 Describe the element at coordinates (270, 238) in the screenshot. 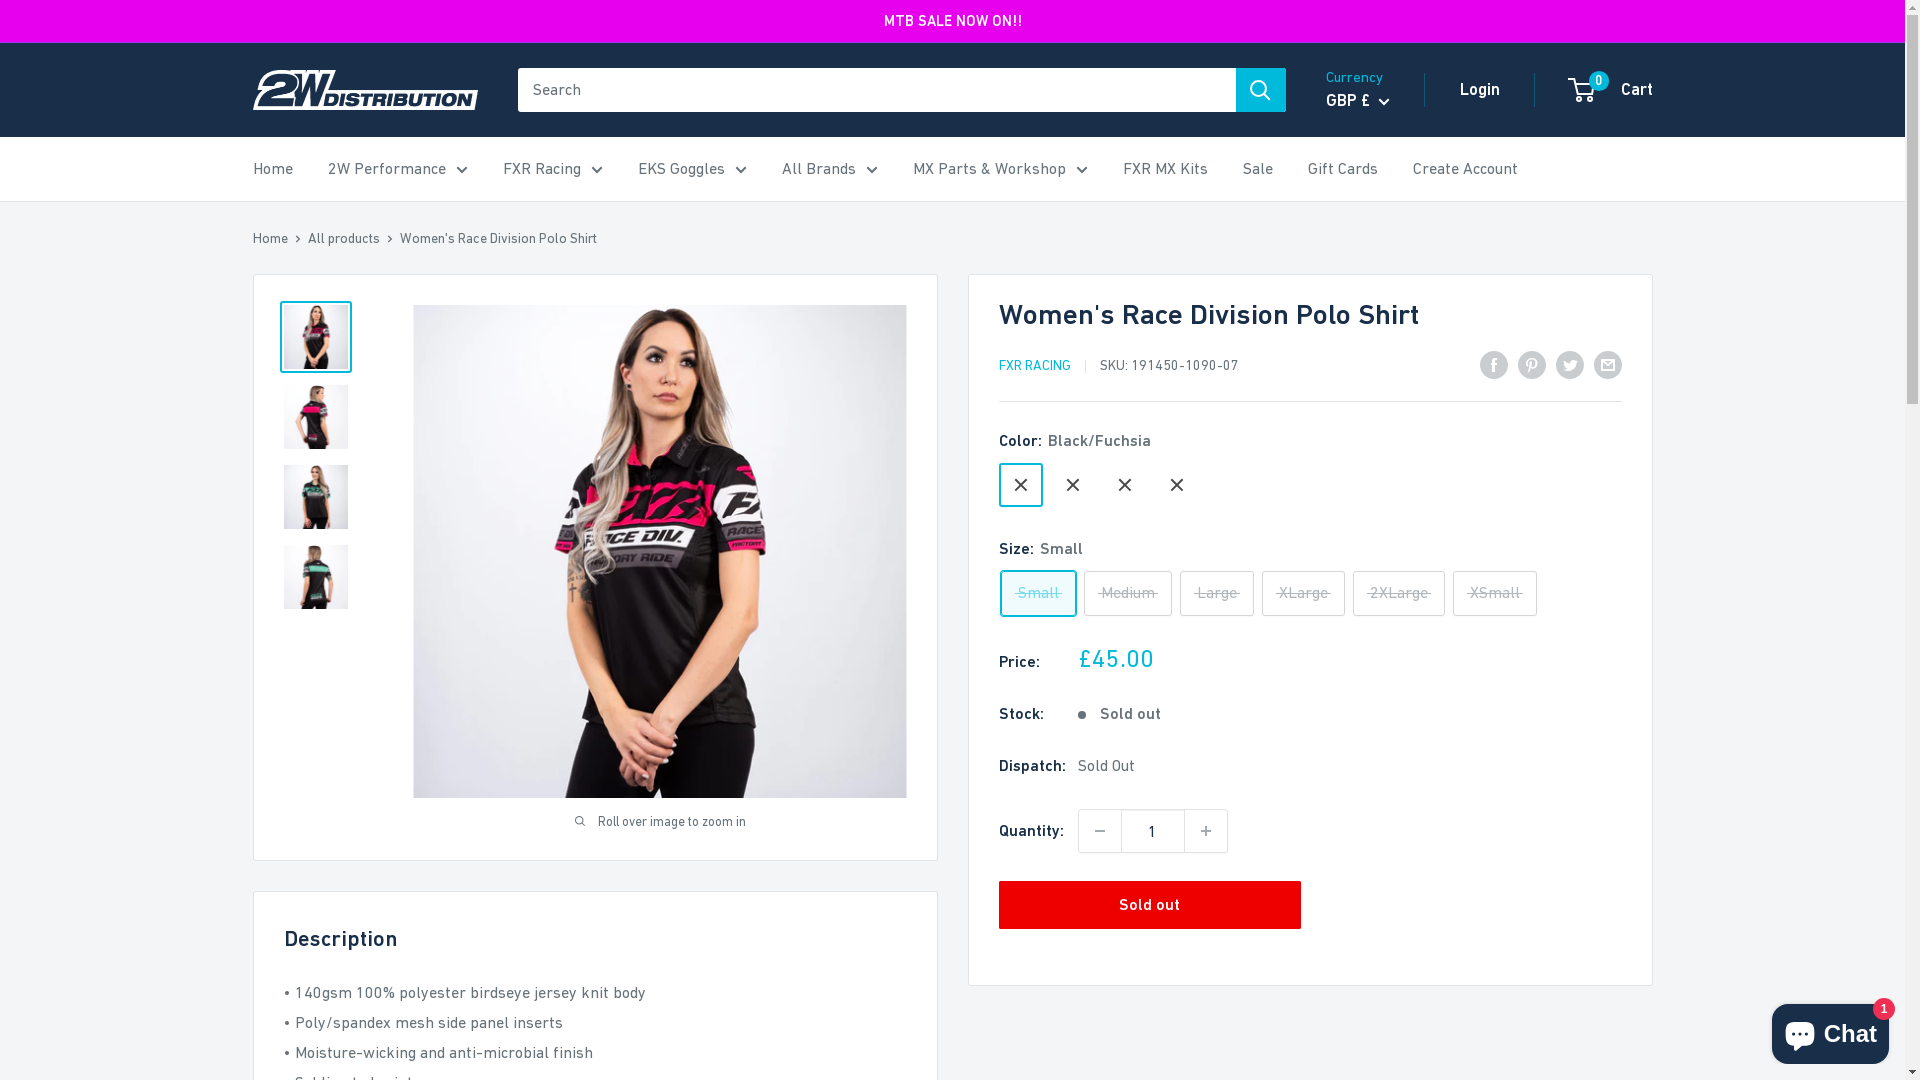

I see `Home` at that location.